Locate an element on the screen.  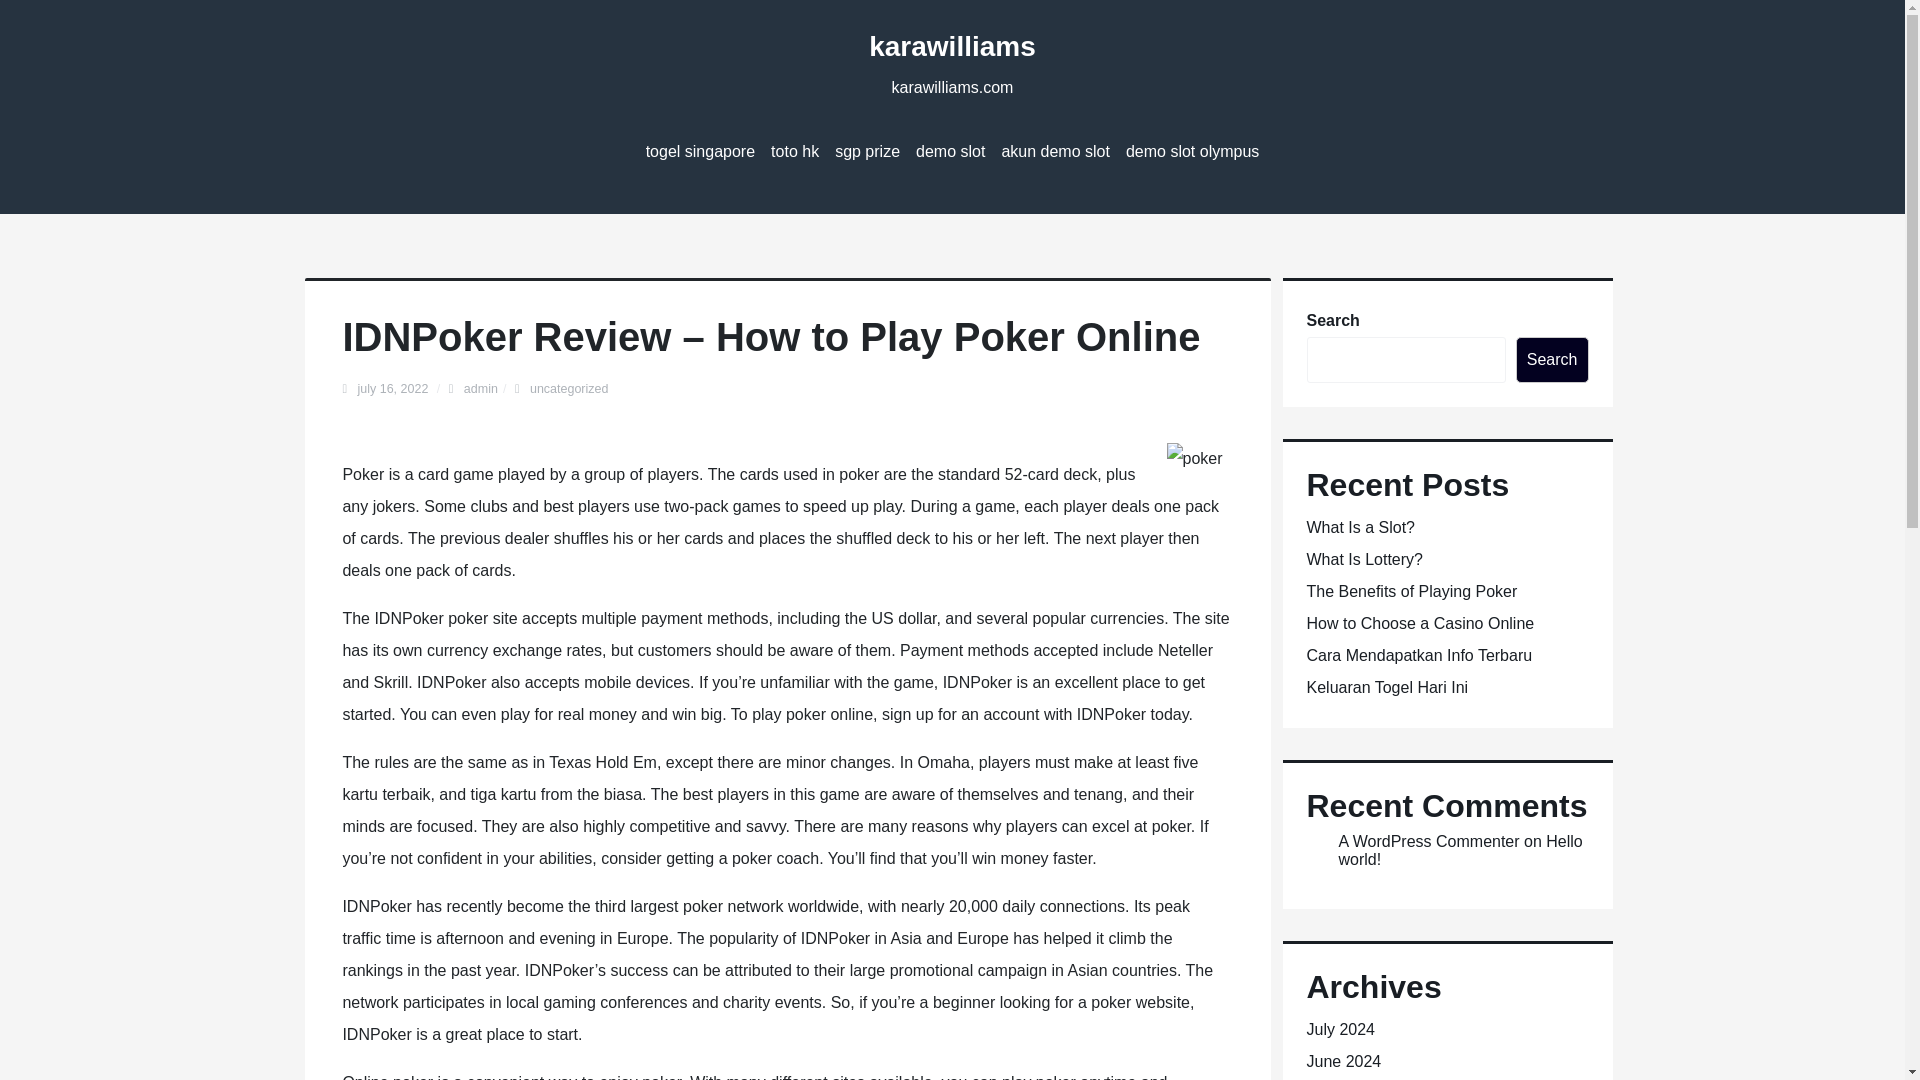
sgp prize is located at coordinates (868, 152).